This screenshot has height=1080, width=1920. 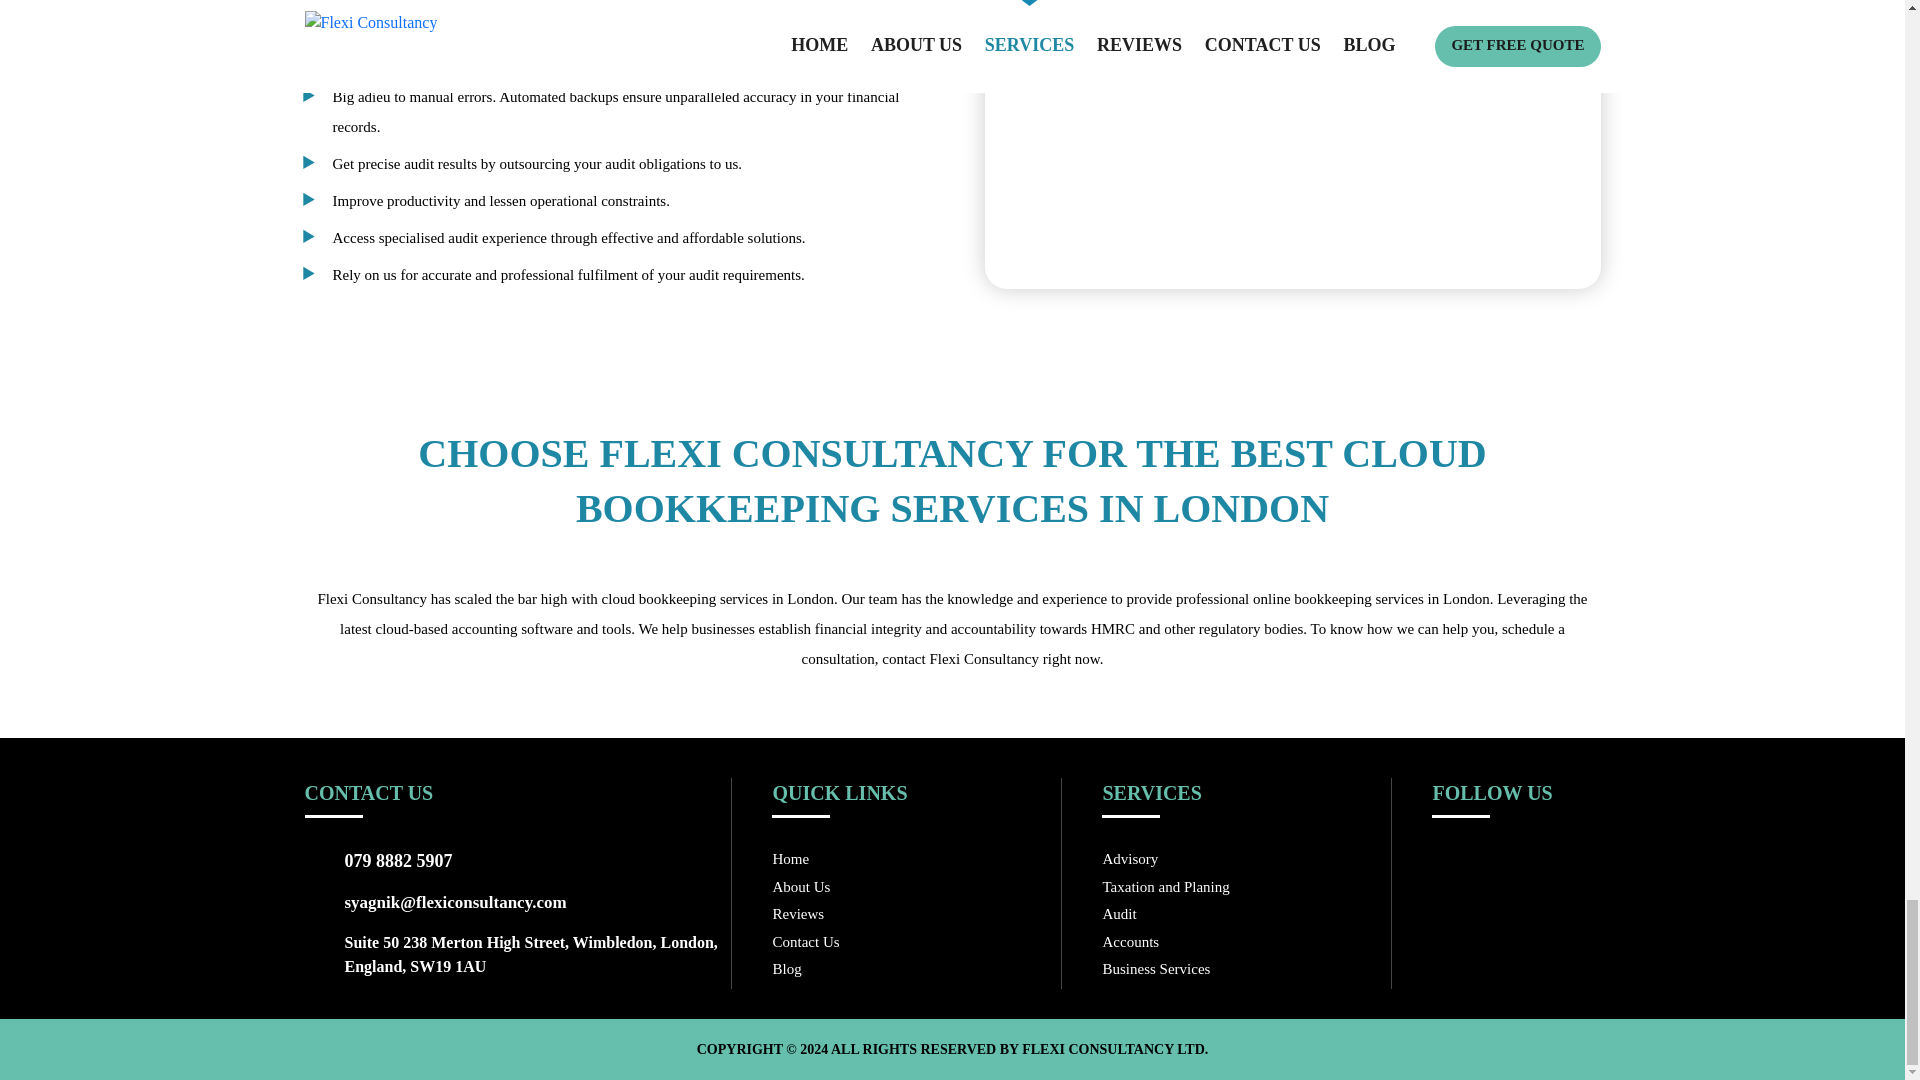 I want to click on Accounts, so click(x=1130, y=942).